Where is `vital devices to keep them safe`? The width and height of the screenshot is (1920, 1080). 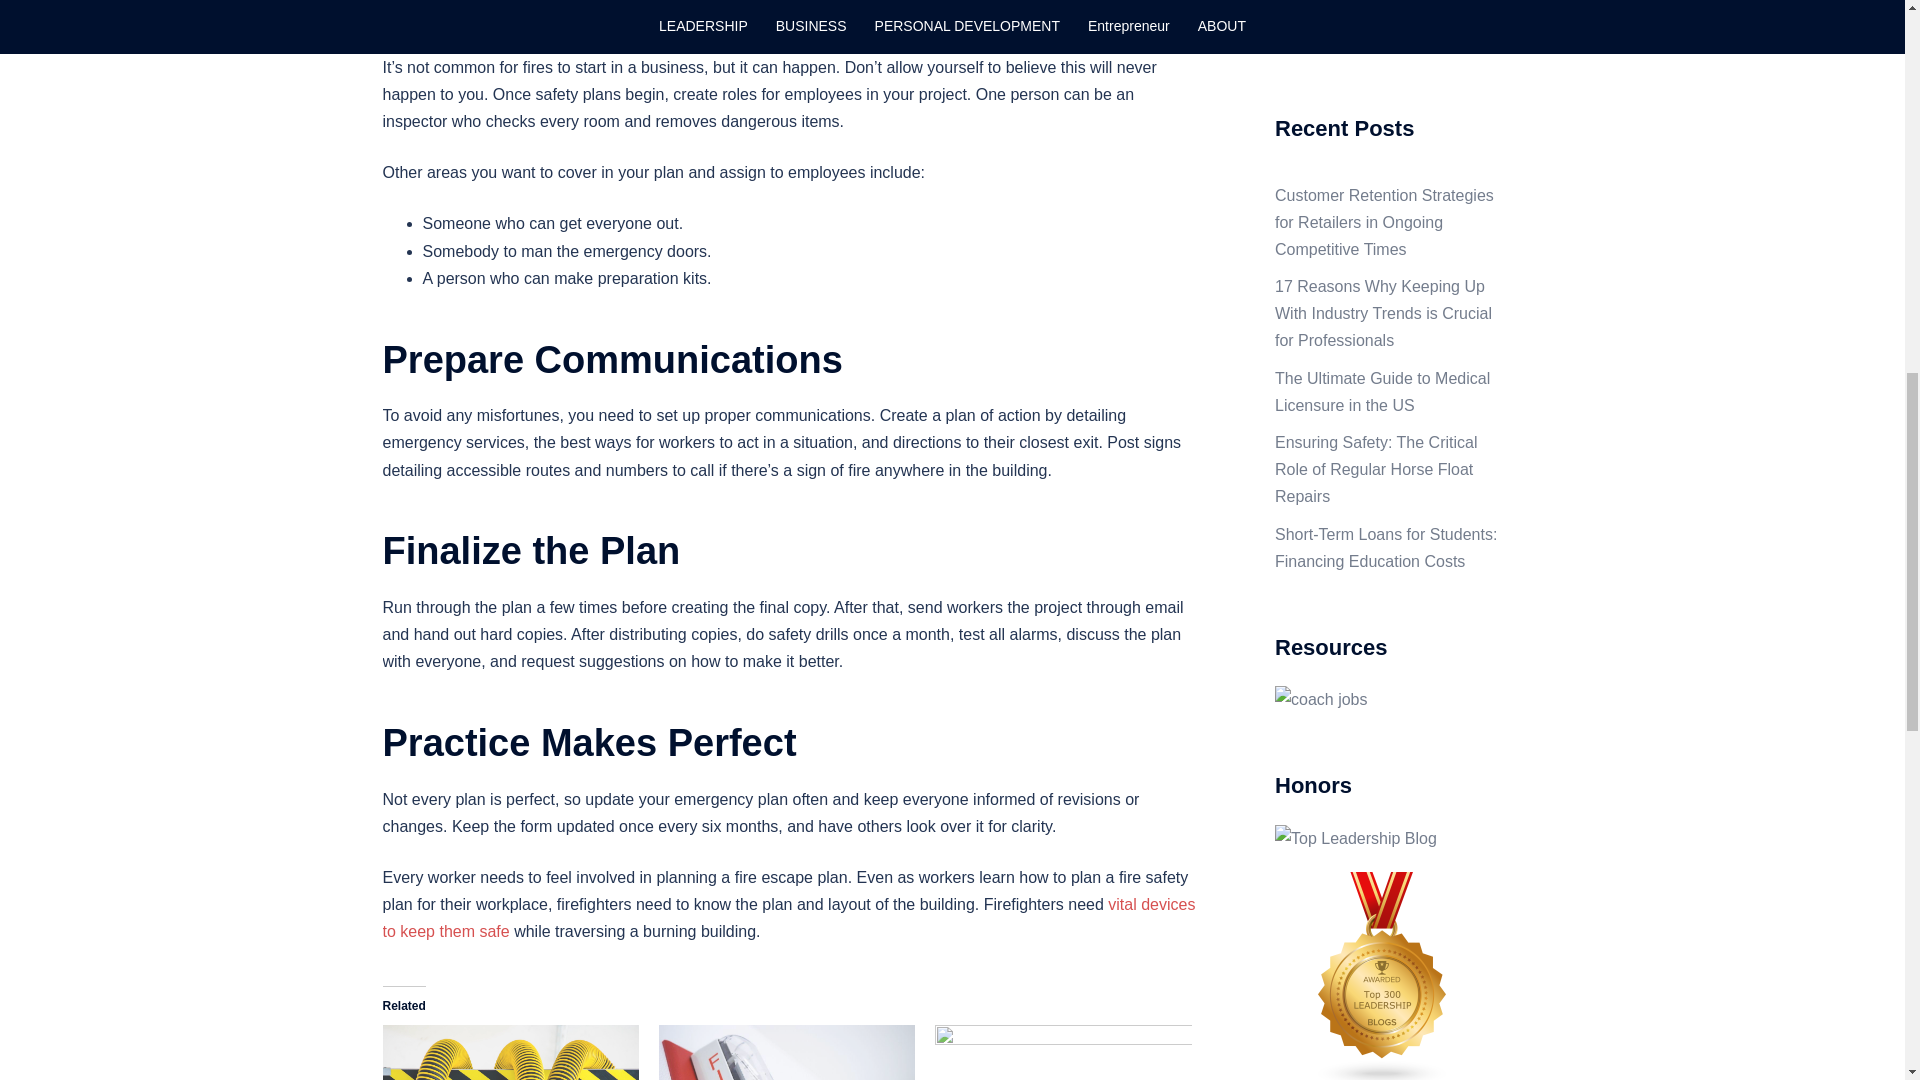 vital devices to keep them safe is located at coordinates (788, 918).